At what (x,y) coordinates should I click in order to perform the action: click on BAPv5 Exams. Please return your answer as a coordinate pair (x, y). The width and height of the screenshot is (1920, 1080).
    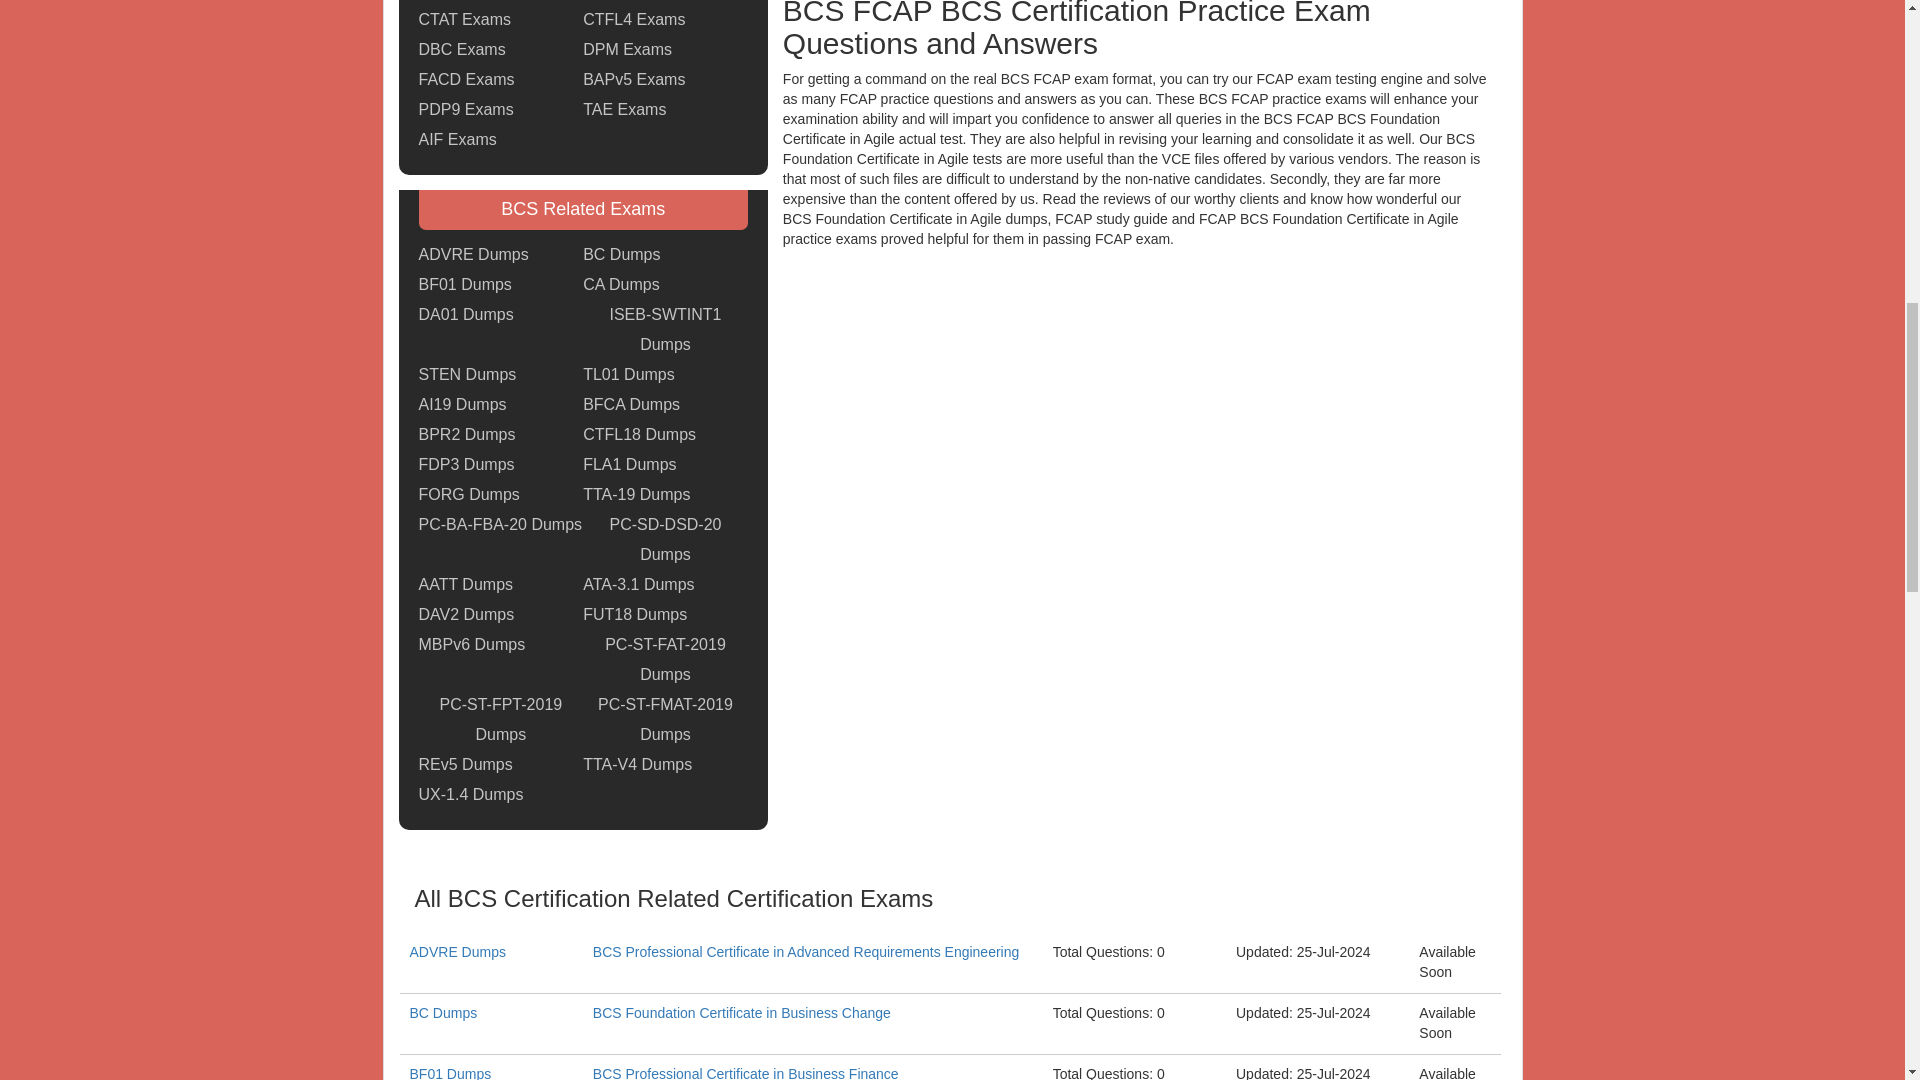
    Looking at the image, I should click on (634, 80).